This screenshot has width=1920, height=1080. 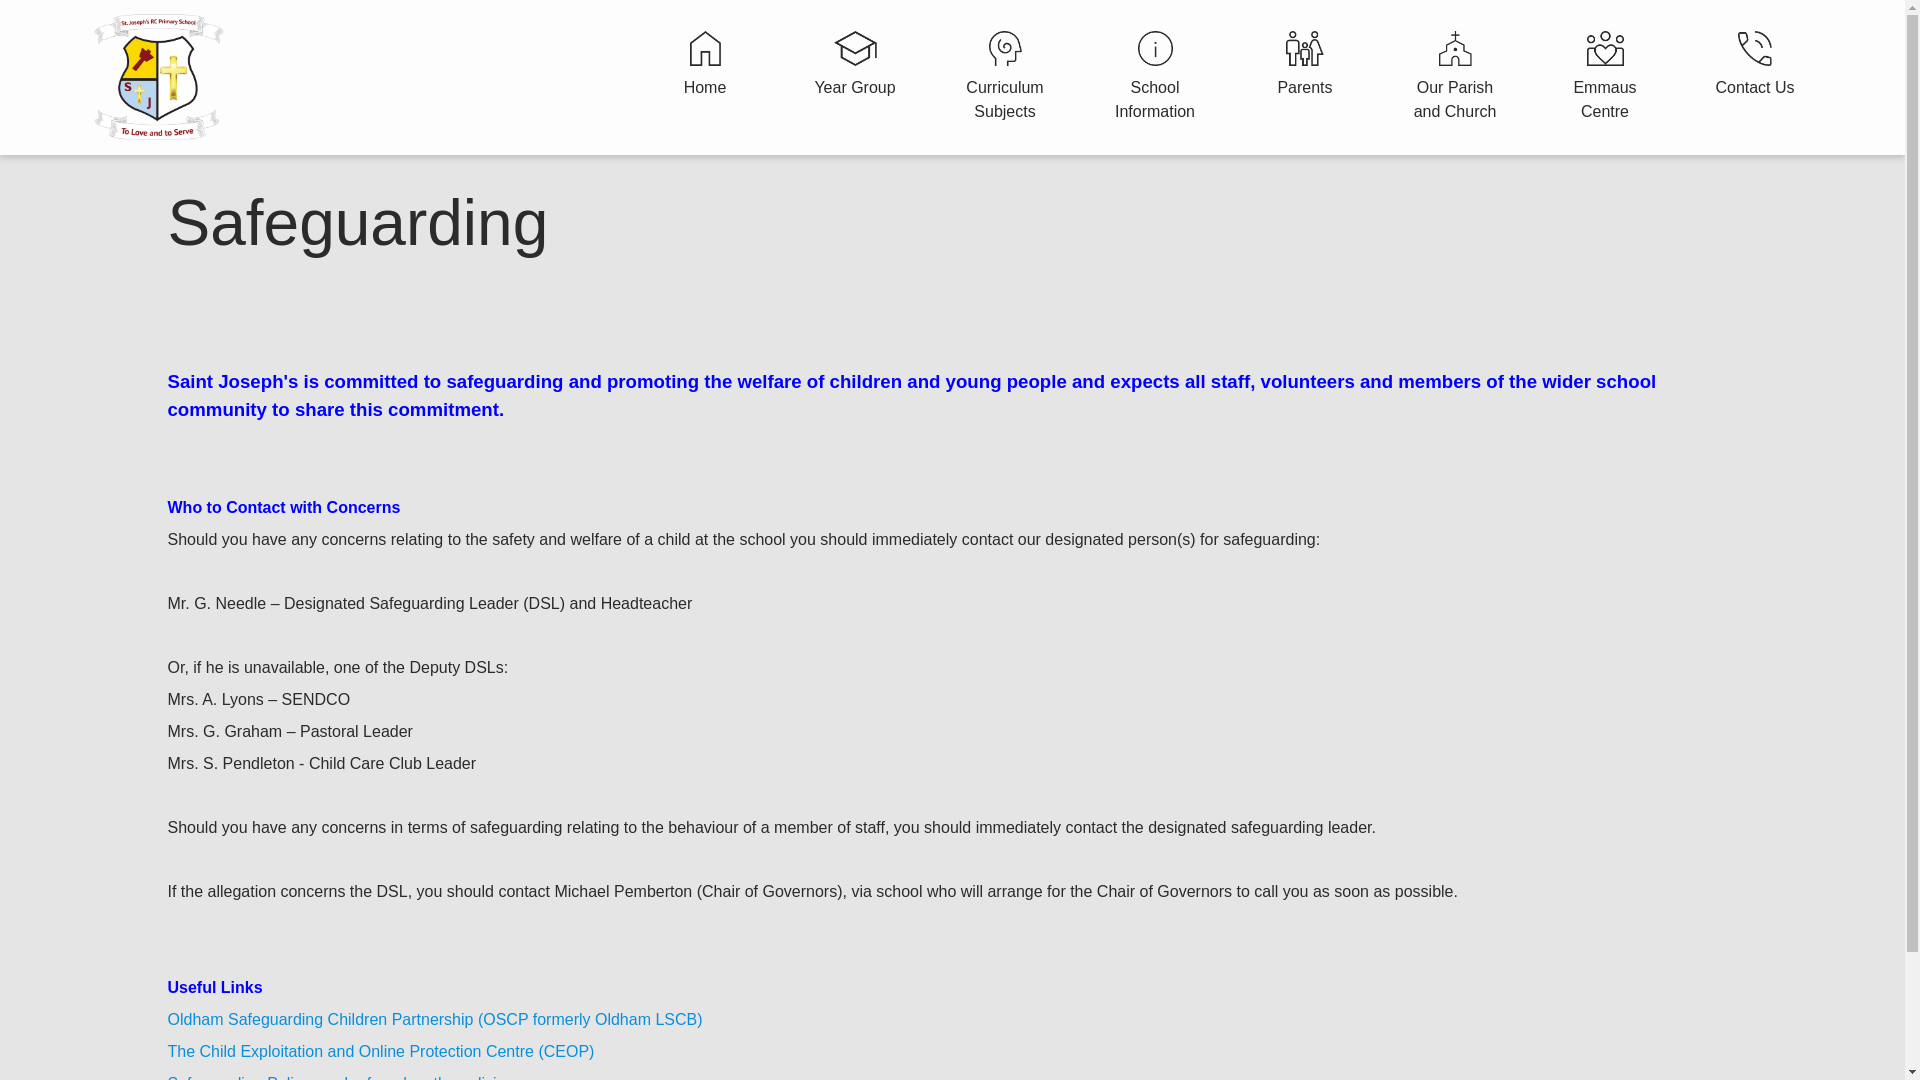 I want to click on School Information, so click(x=1154, y=78).